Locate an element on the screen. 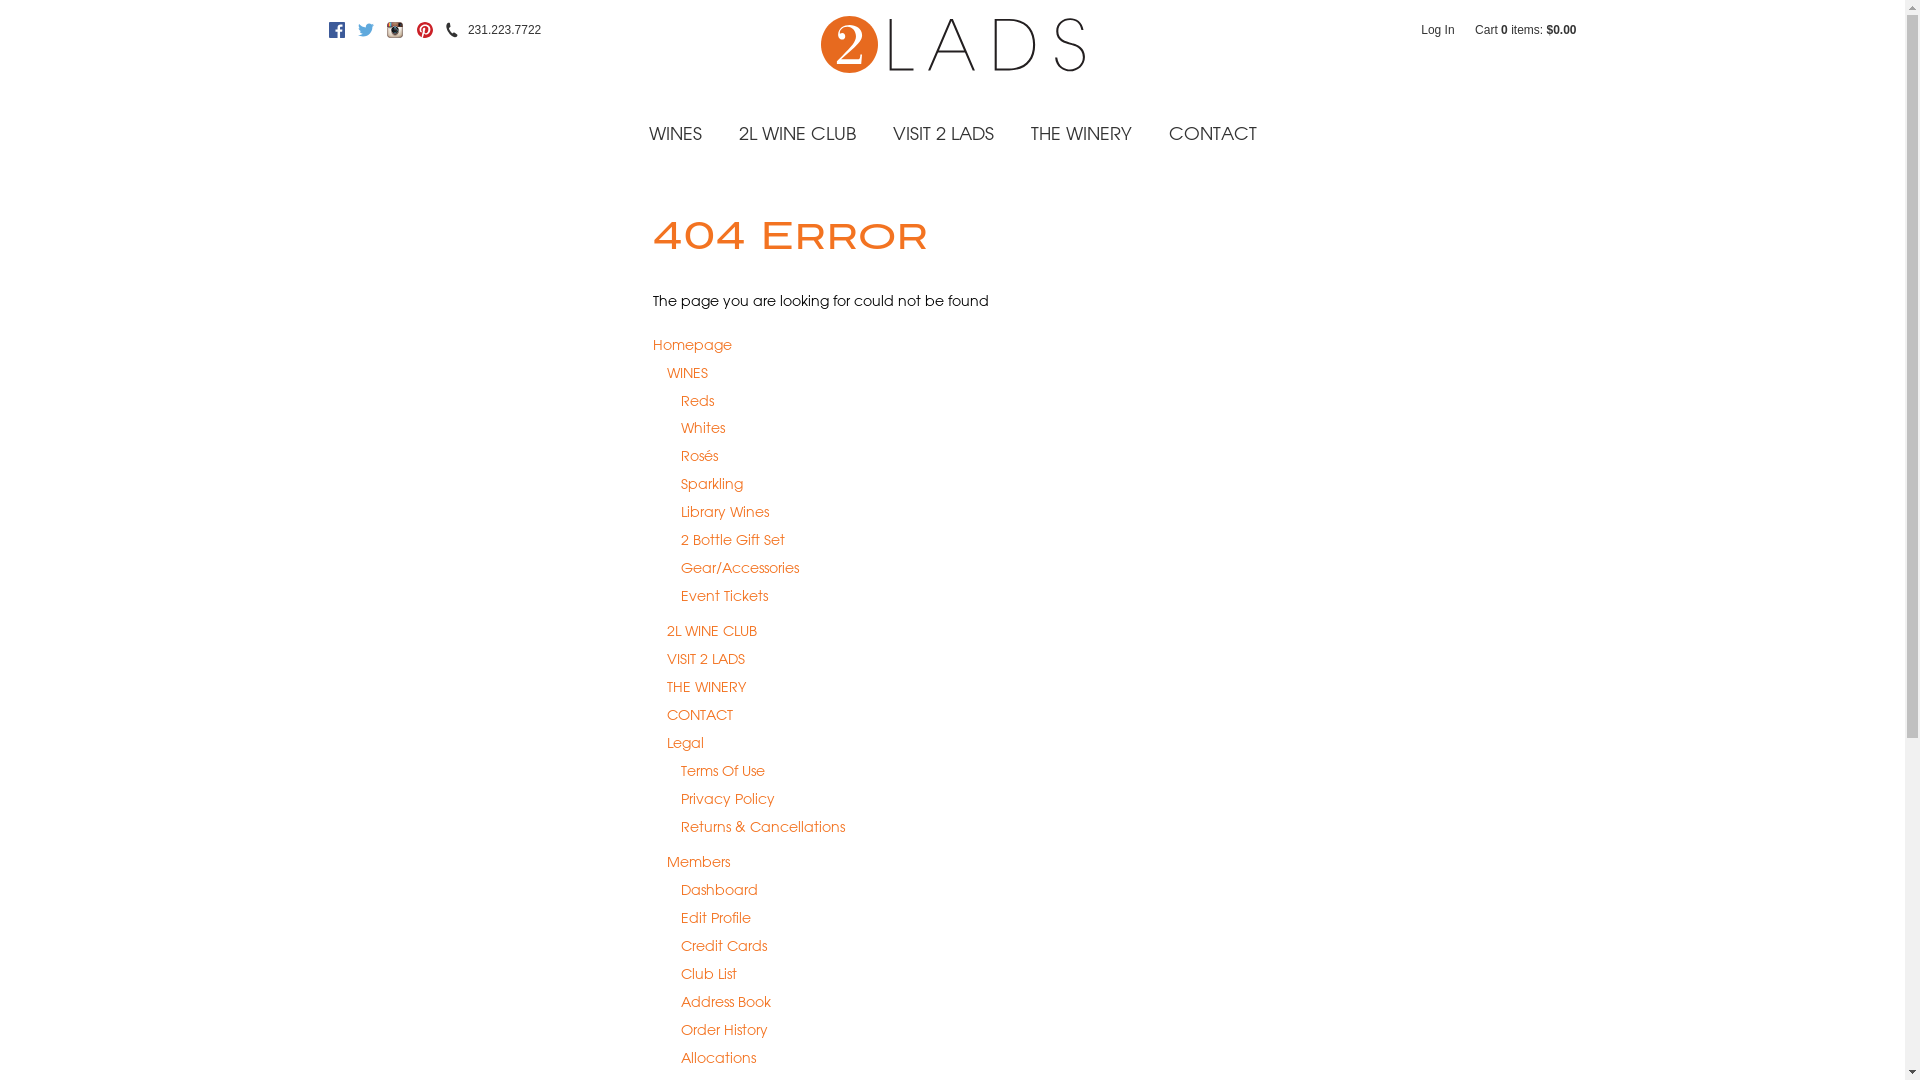  Sparkling is located at coordinates (712, 485).